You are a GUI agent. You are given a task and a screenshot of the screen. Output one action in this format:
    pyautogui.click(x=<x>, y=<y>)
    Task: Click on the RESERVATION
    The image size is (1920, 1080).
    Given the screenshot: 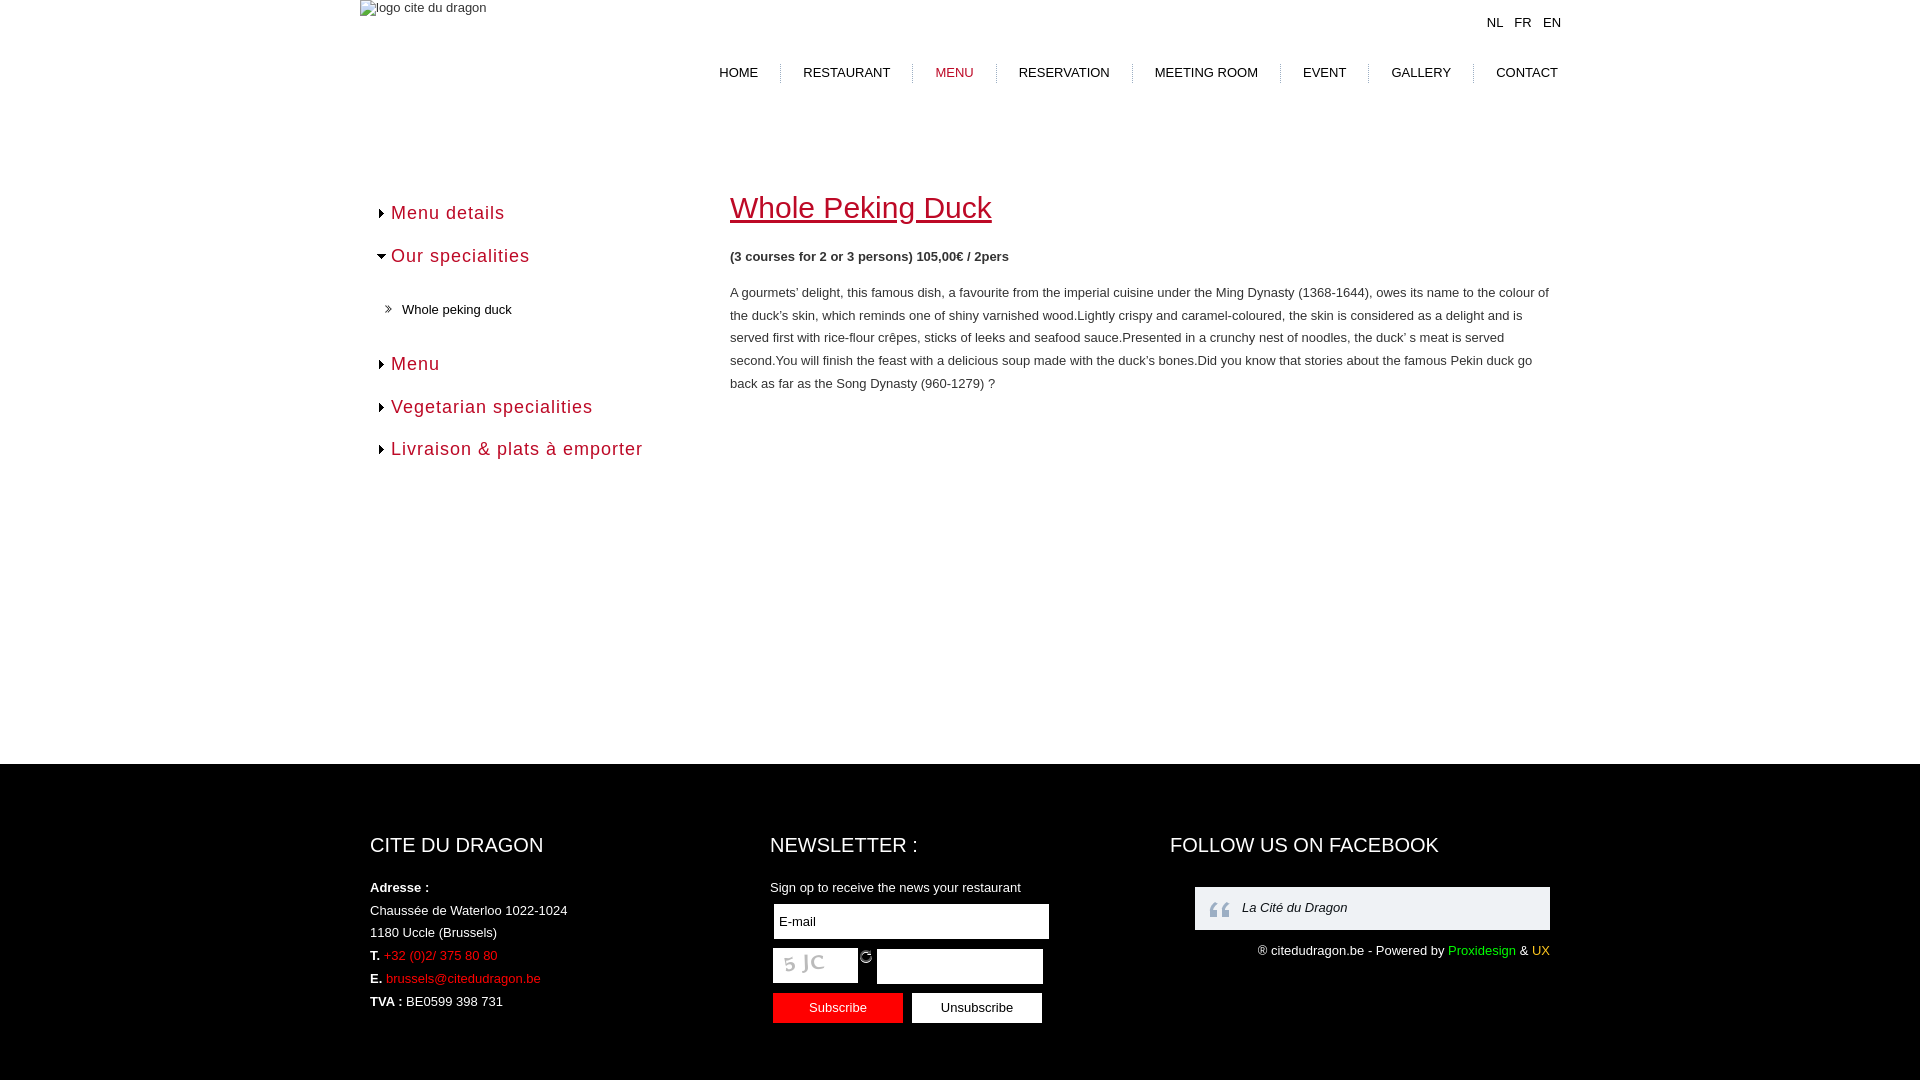 What is the action you would take?
    pyautogui.click(x=1064, y=73)
    